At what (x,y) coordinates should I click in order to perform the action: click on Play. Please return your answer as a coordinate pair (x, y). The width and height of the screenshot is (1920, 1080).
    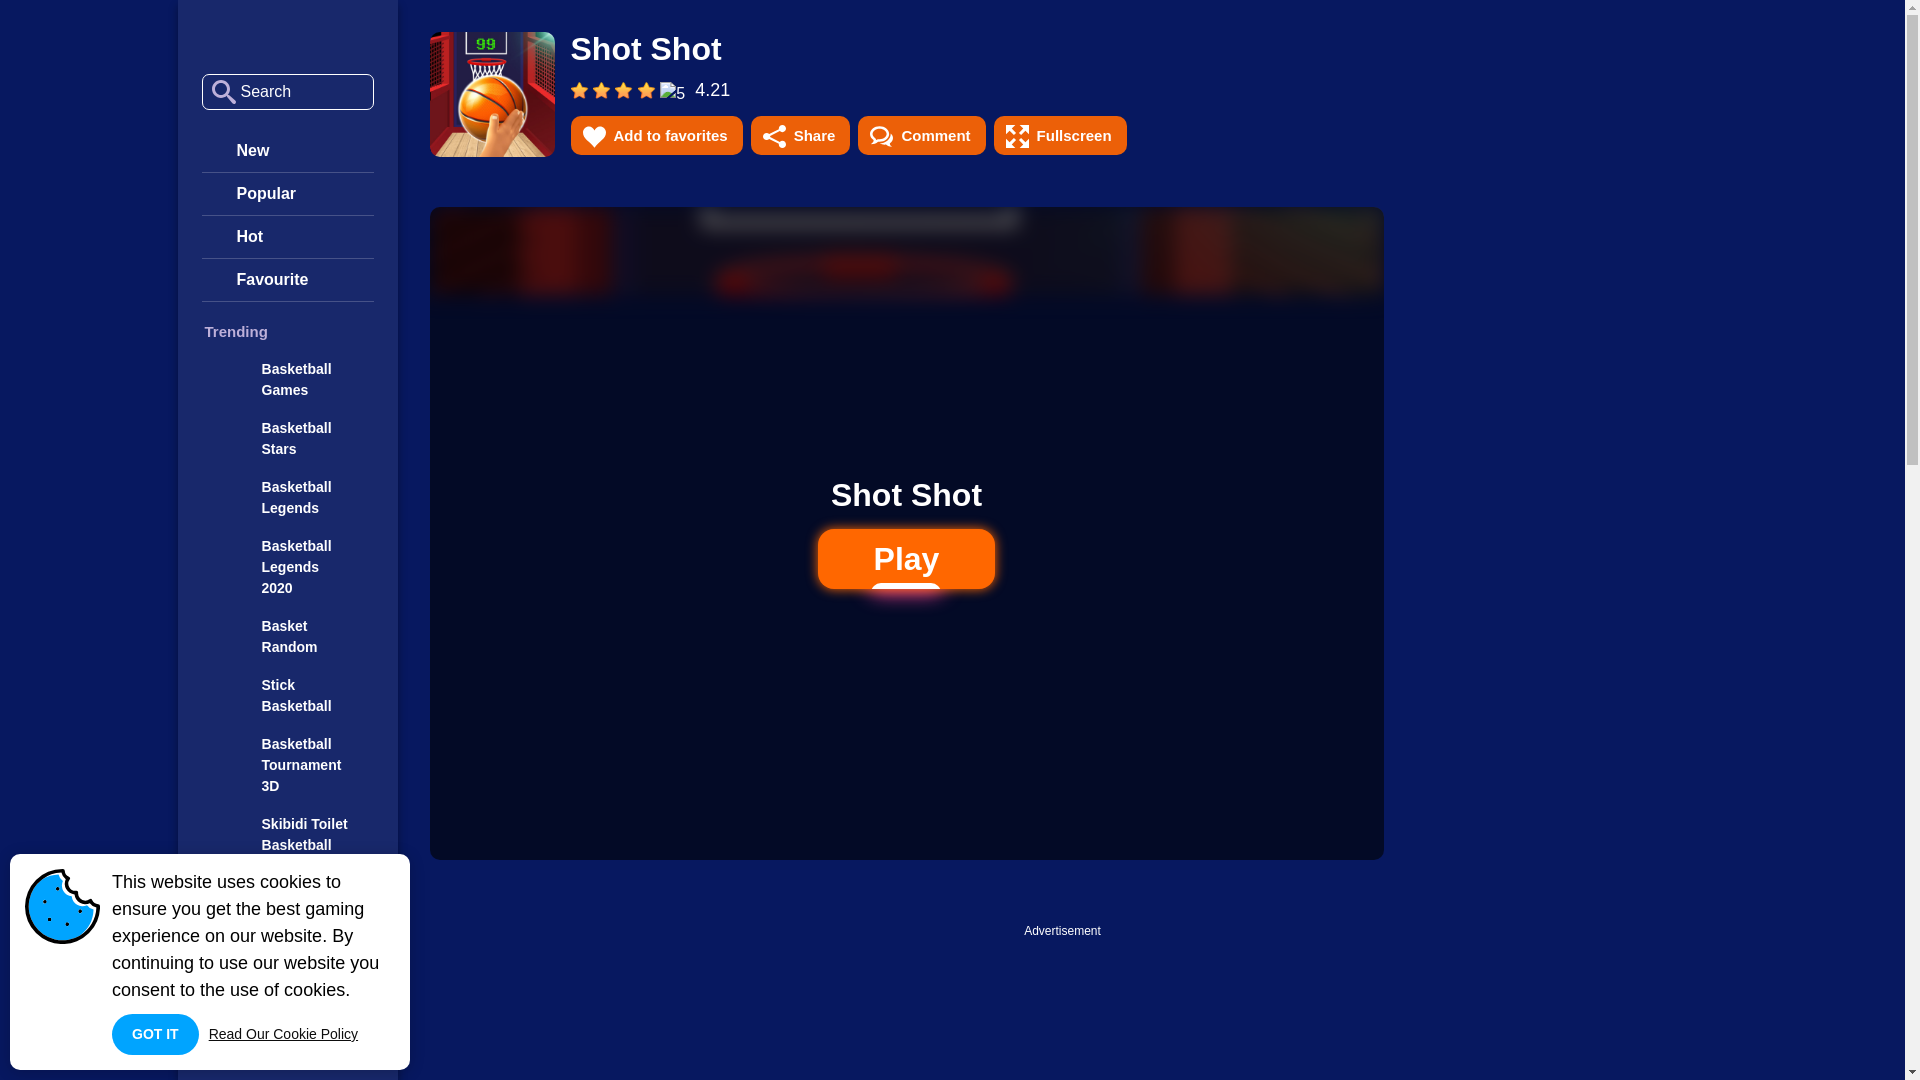
    Looking at the image, I should click on (906, 558).